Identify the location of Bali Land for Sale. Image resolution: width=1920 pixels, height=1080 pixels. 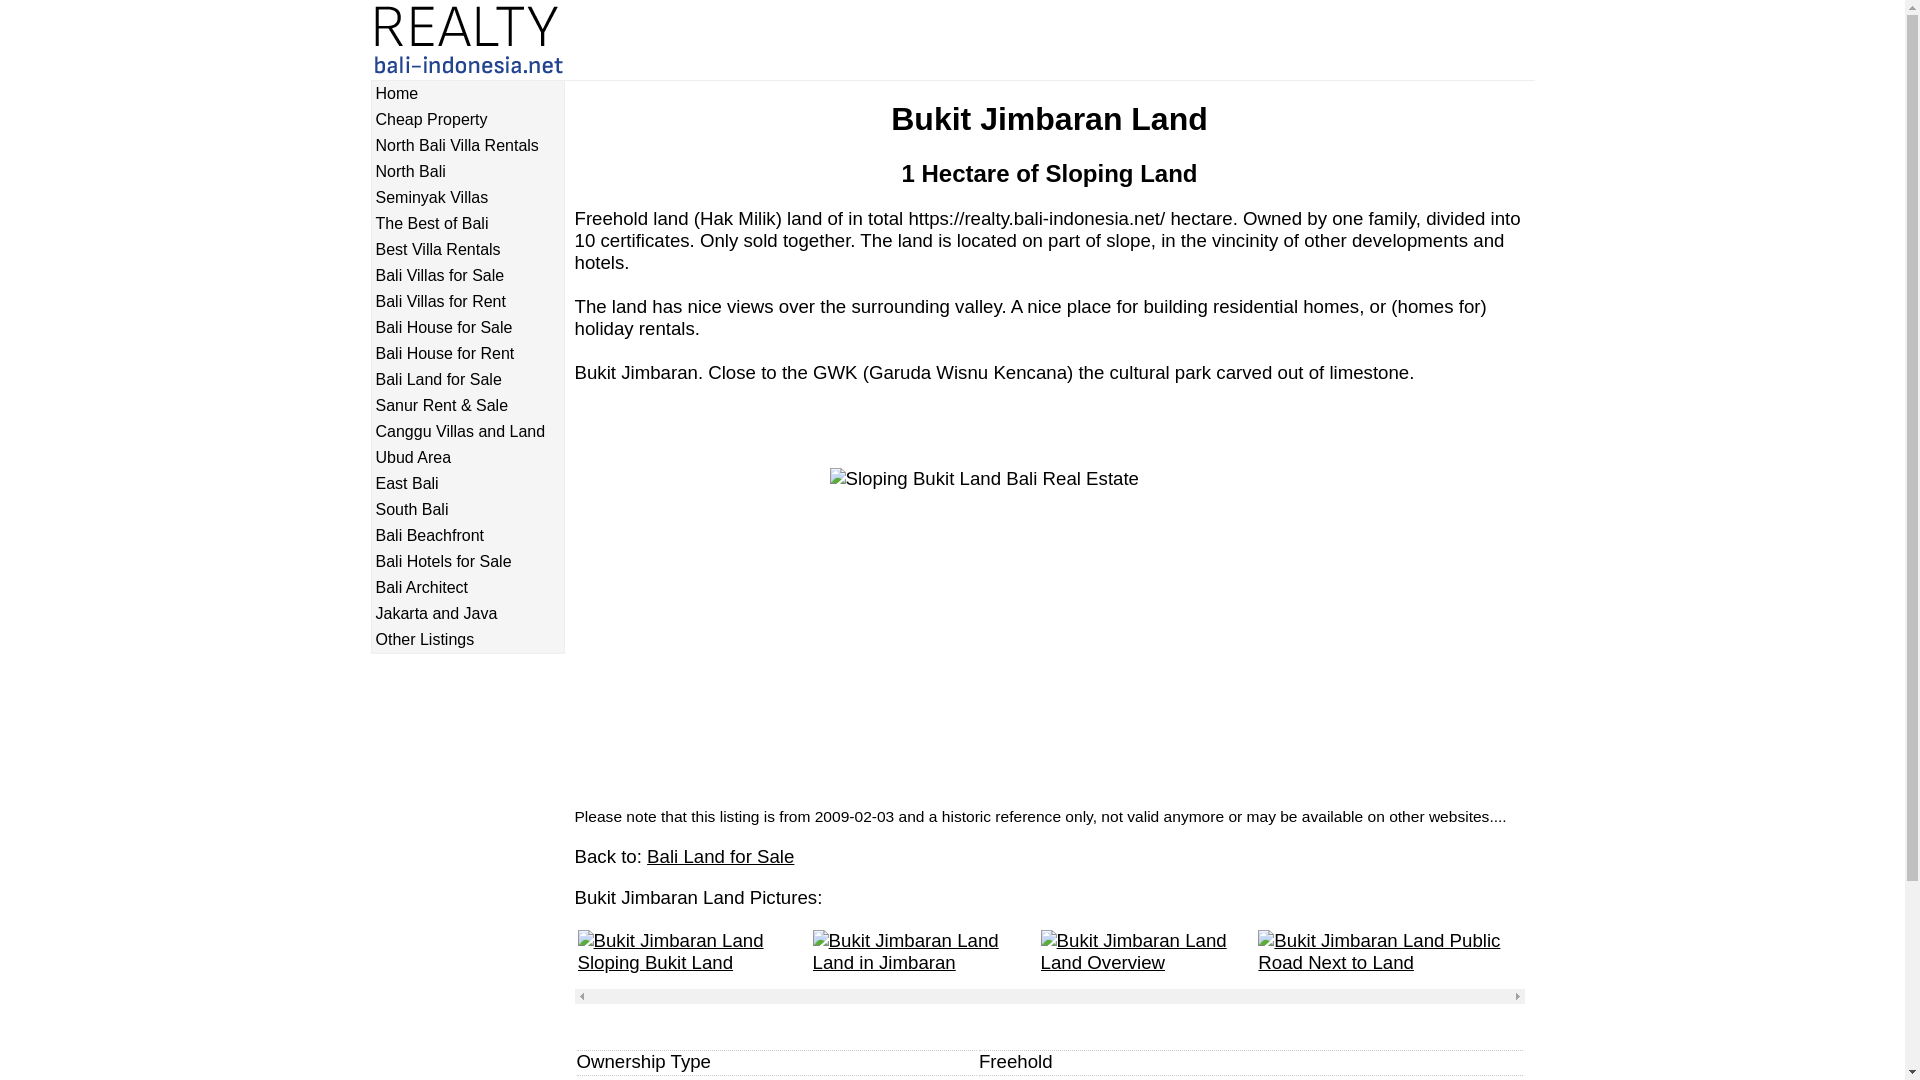
(467, 380).